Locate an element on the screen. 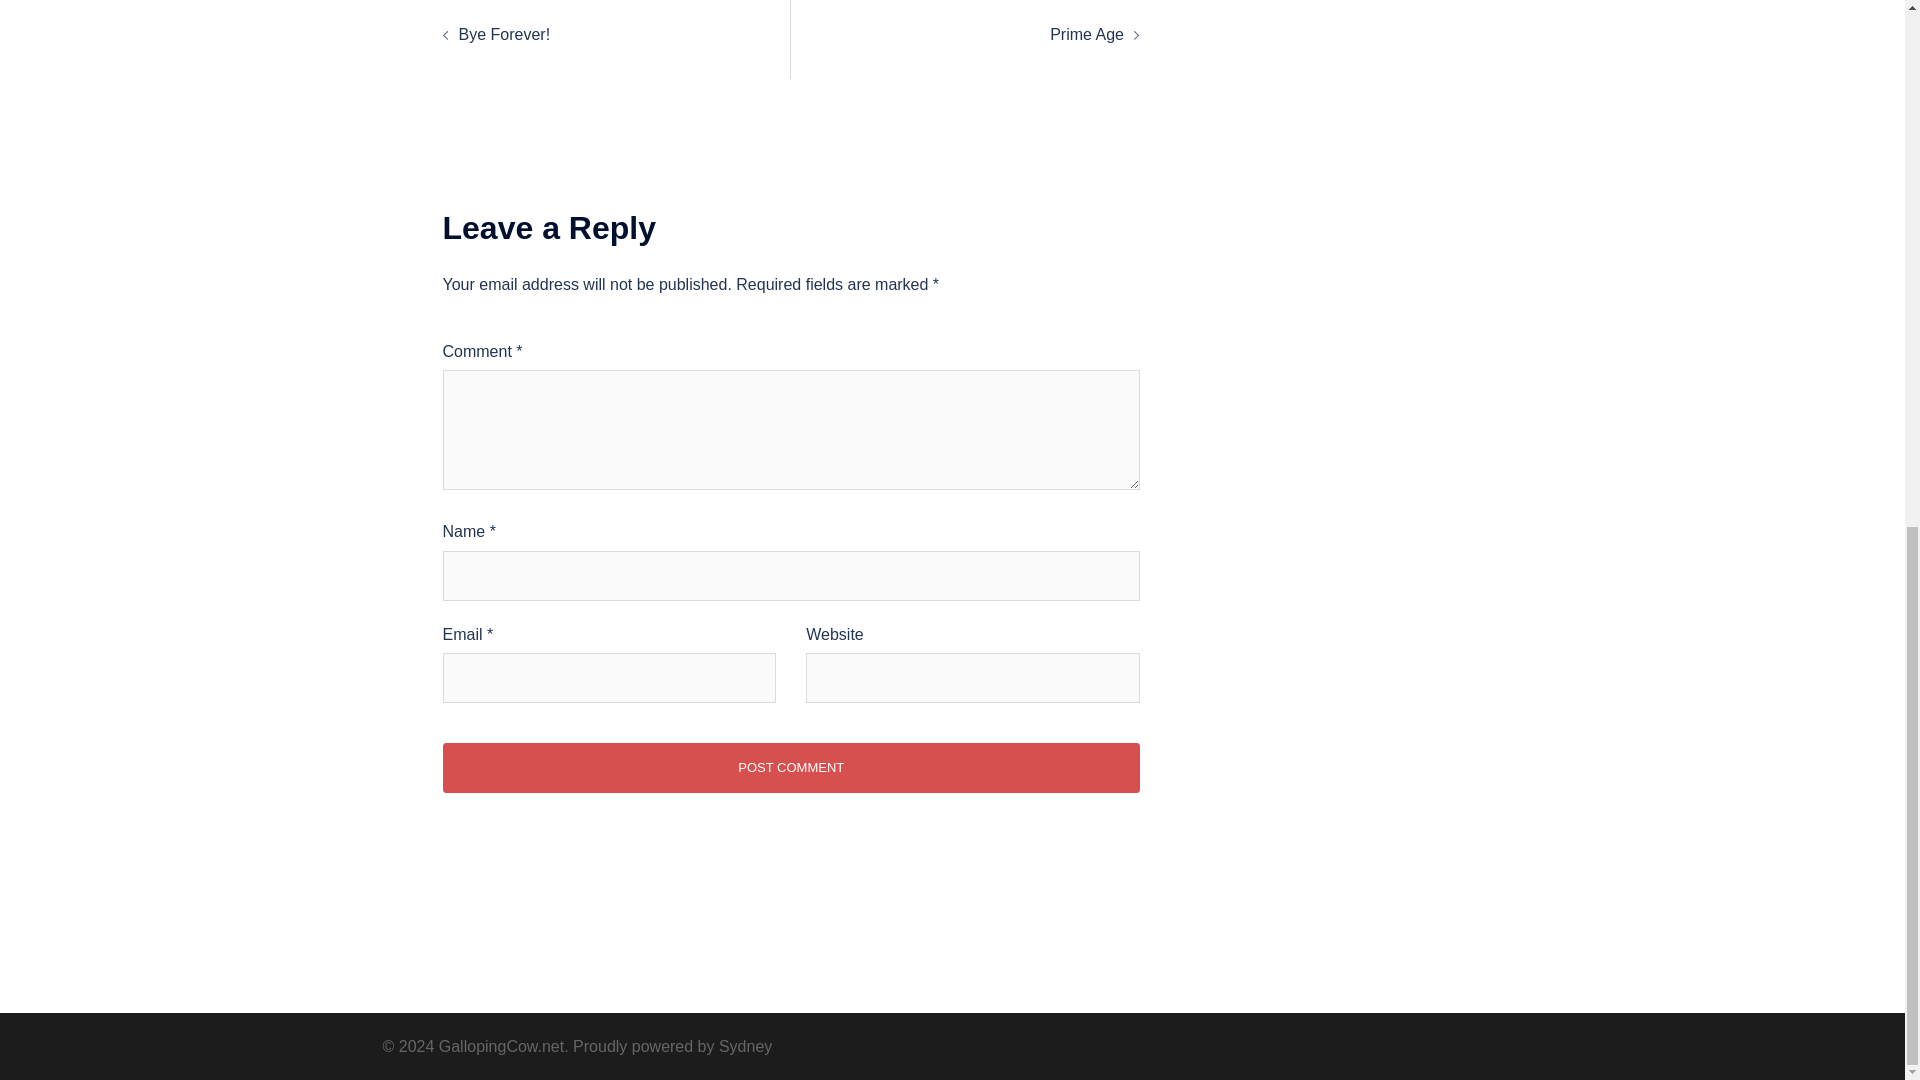 Image resolution: width=1920 pixels, height=1080 pixels. Bye Forever! is located at coordinates (504, 34).